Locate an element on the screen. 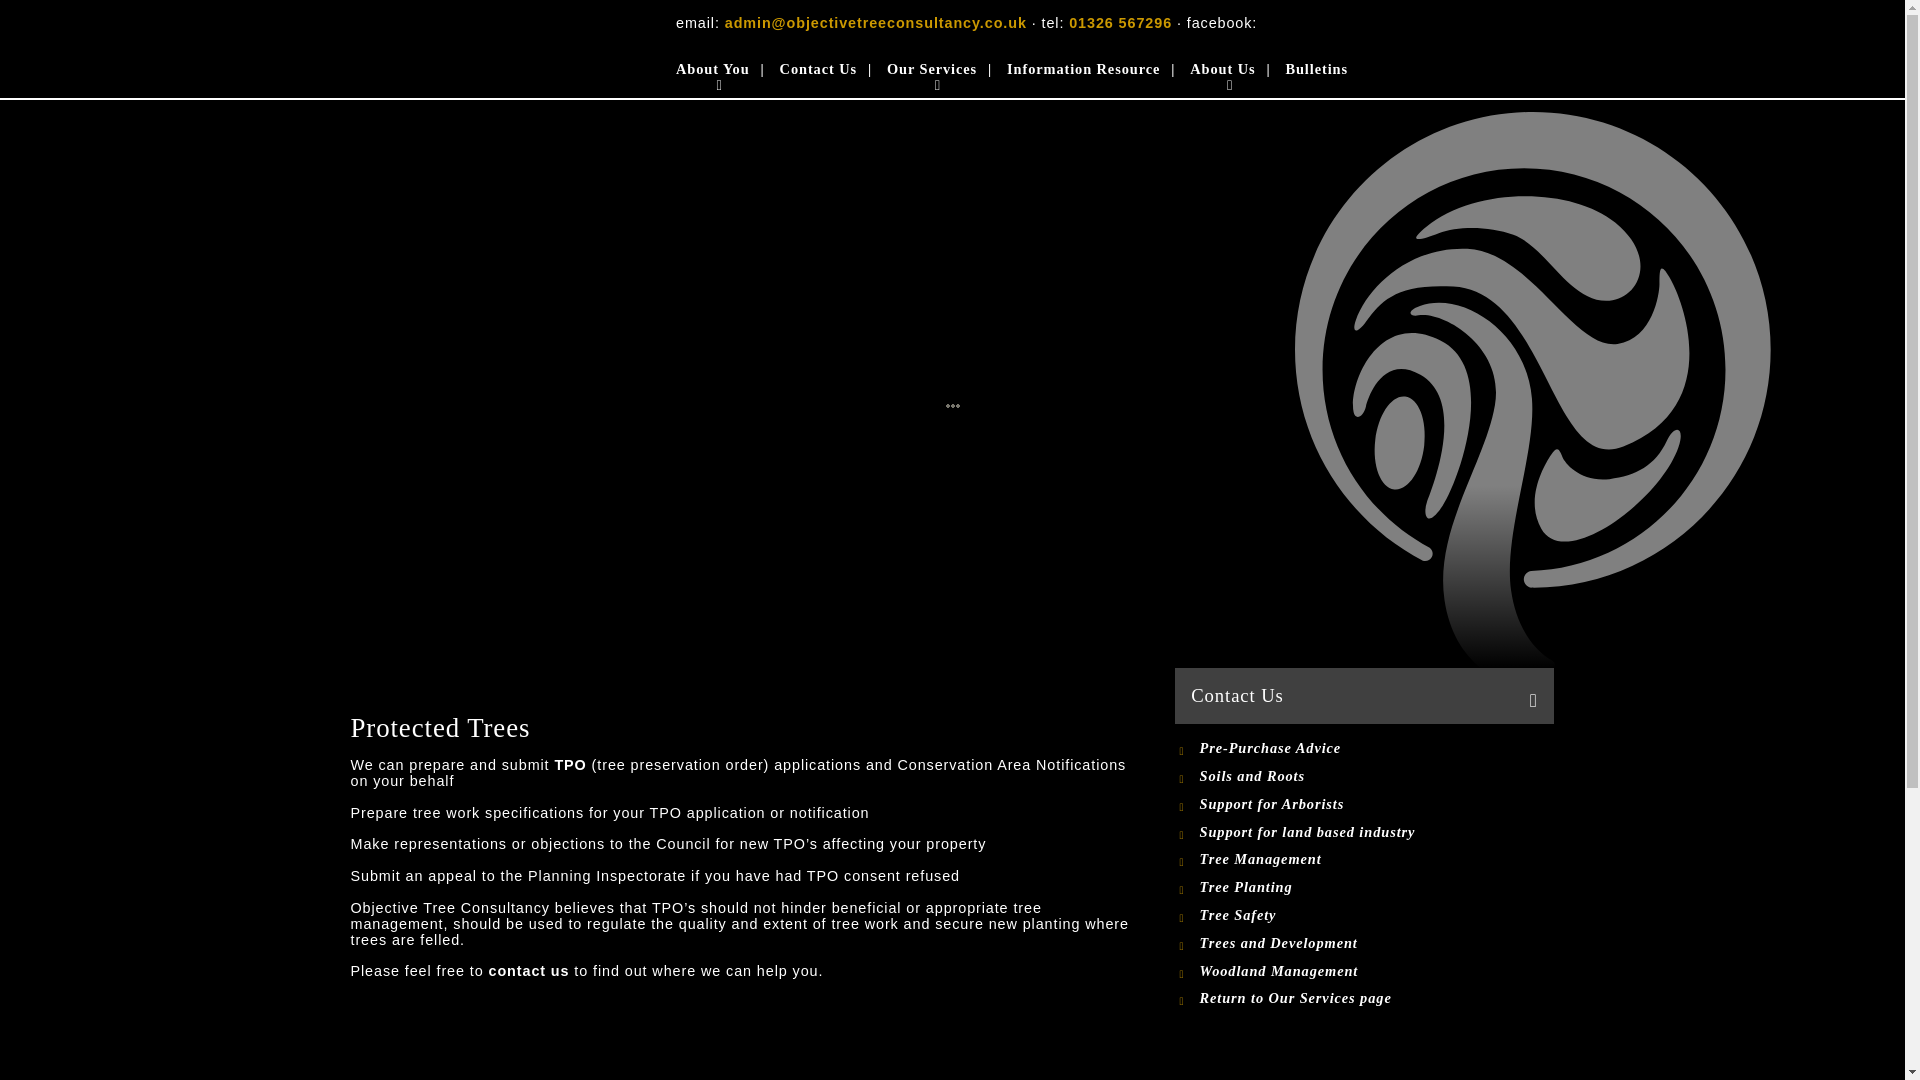  Information Resource is located at coordinates (1082, 73).